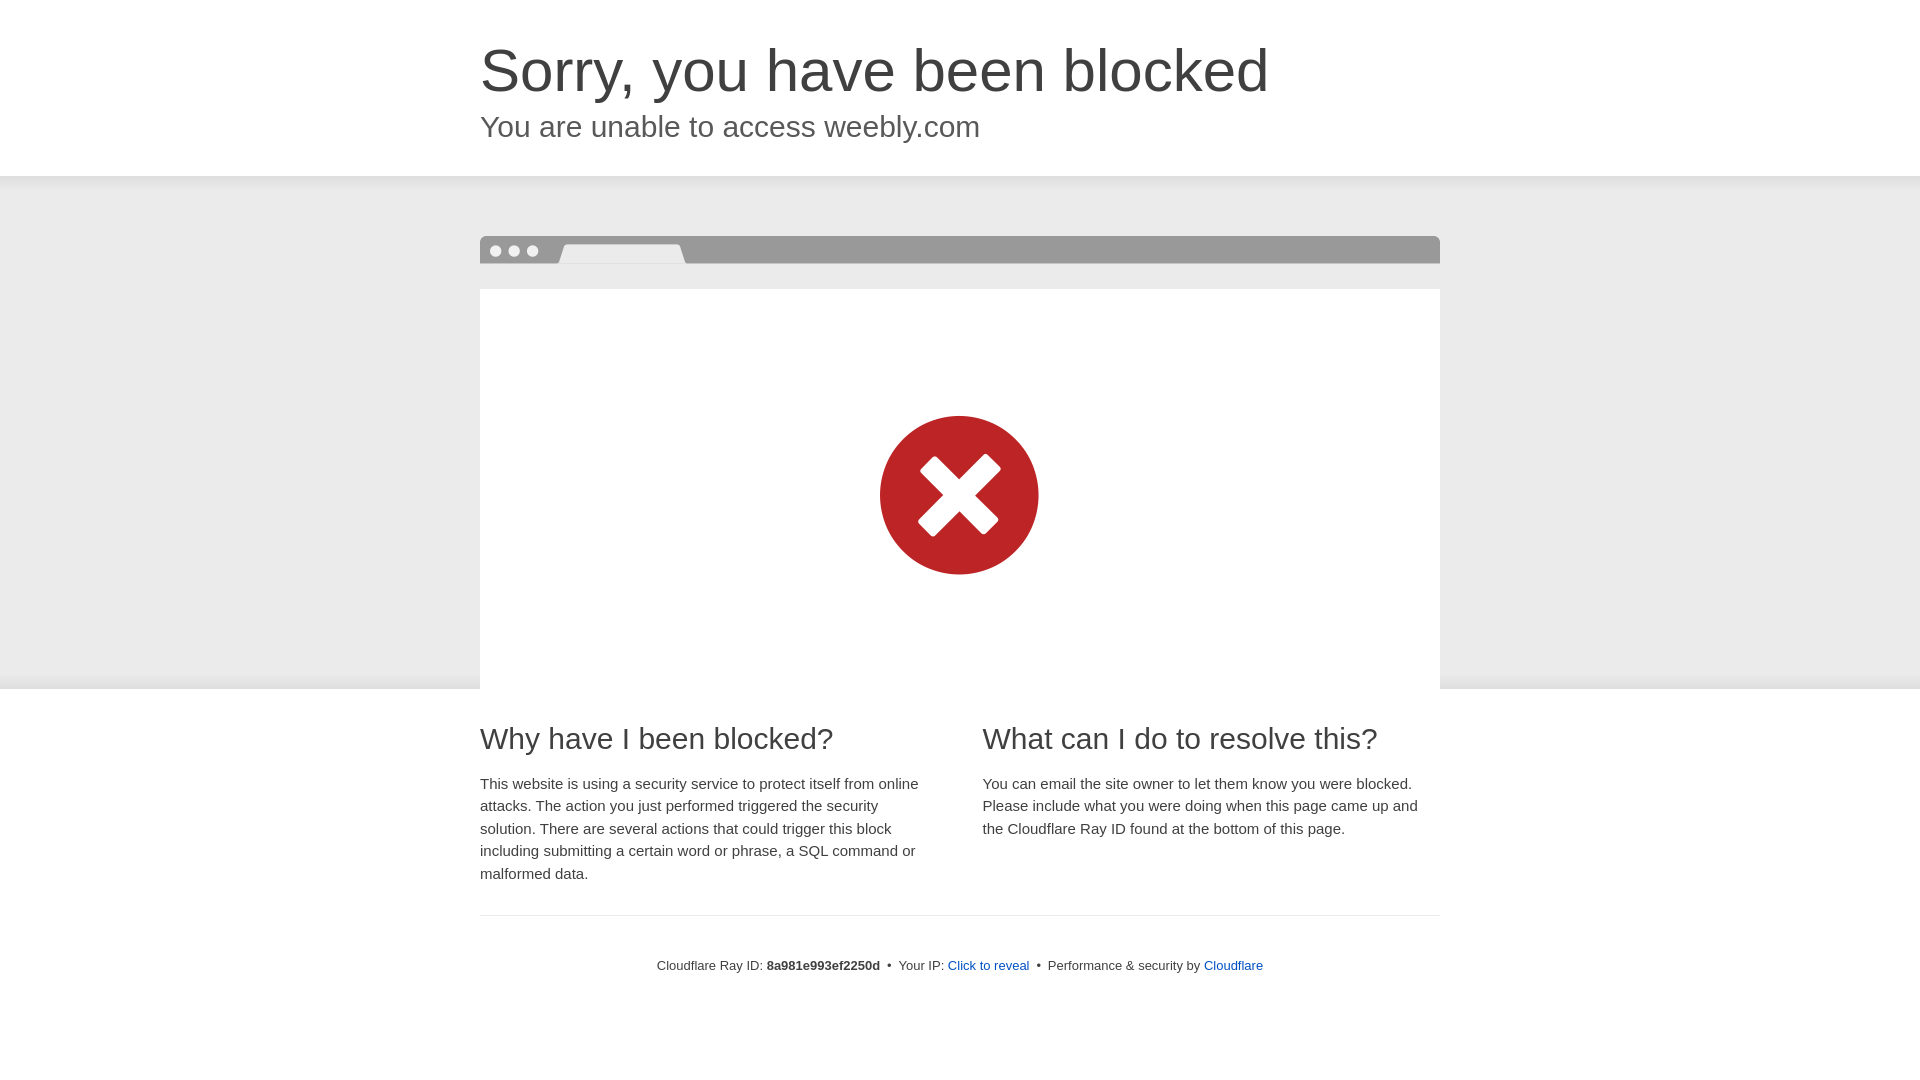  I want to click on Click to reveal, so click(988, 966).